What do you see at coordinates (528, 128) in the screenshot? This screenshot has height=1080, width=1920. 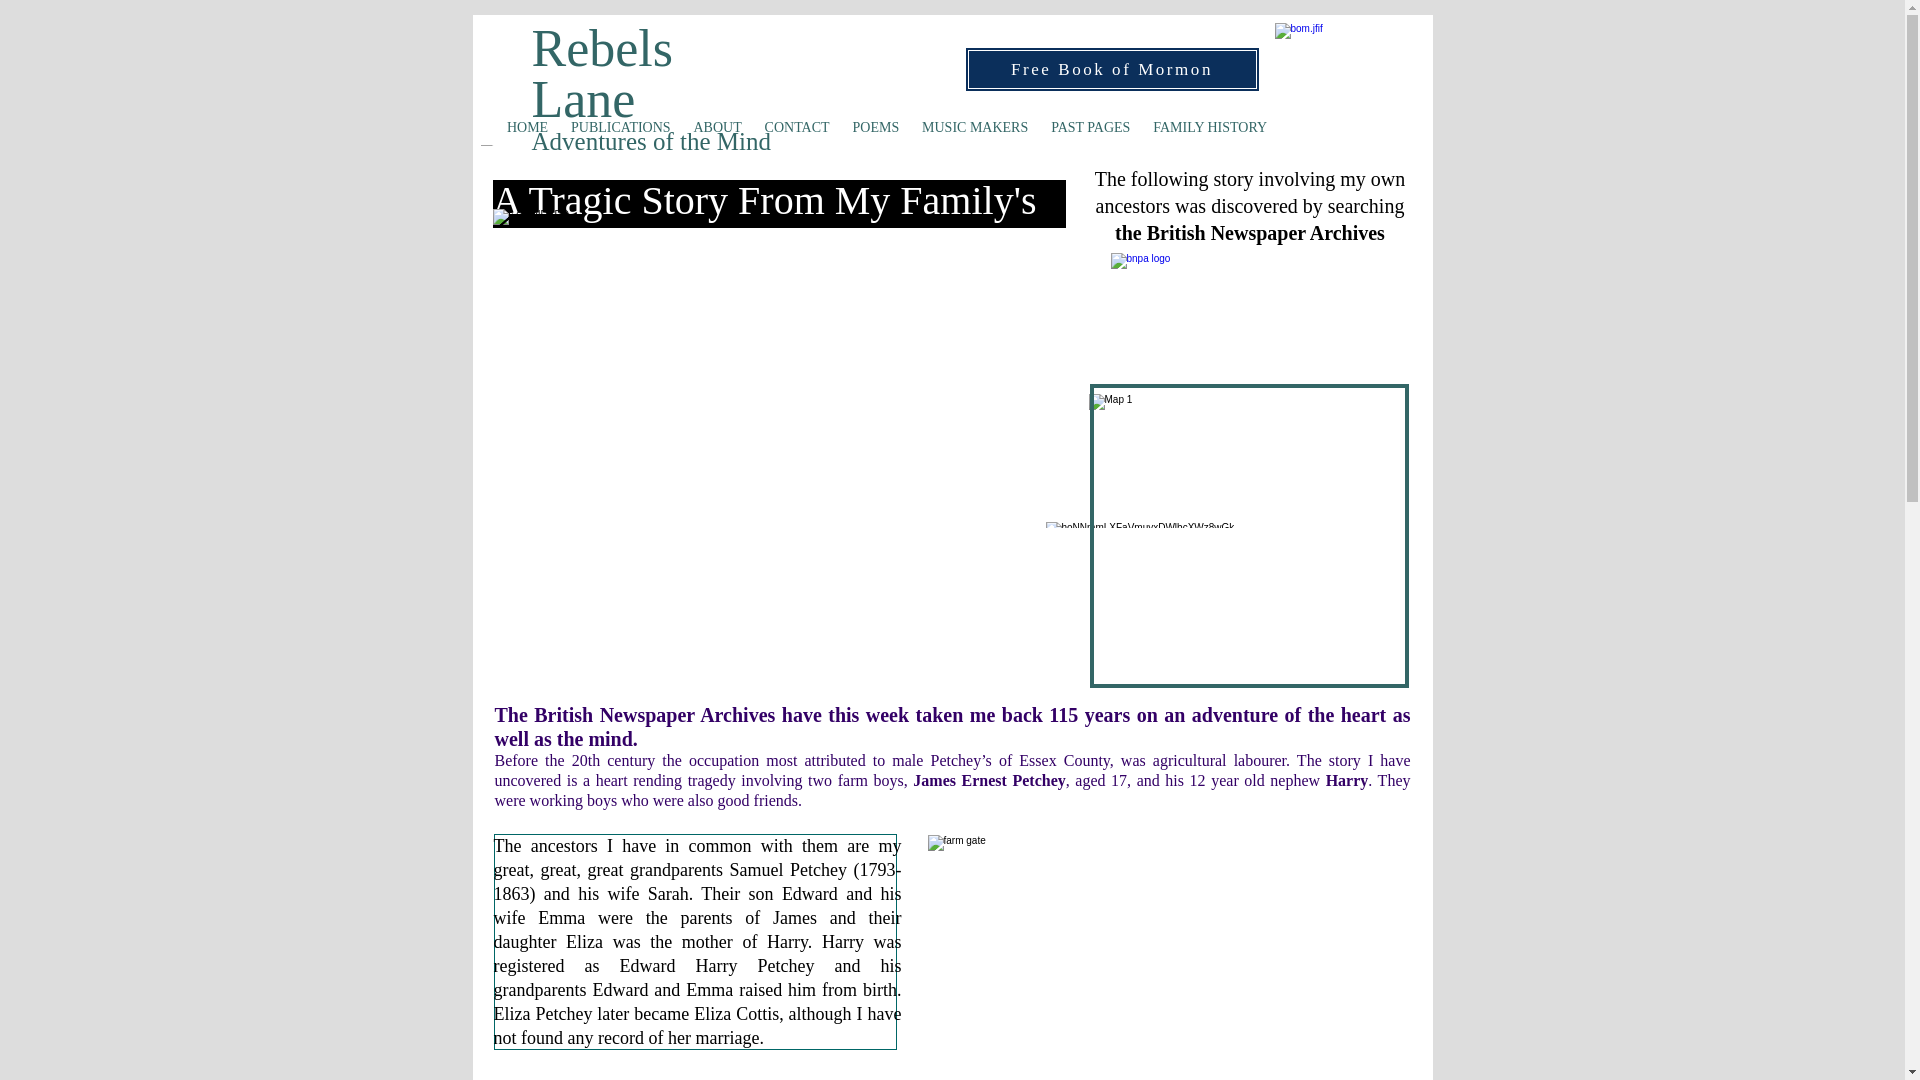 I see `HOME` at bounding box center [528, 128].